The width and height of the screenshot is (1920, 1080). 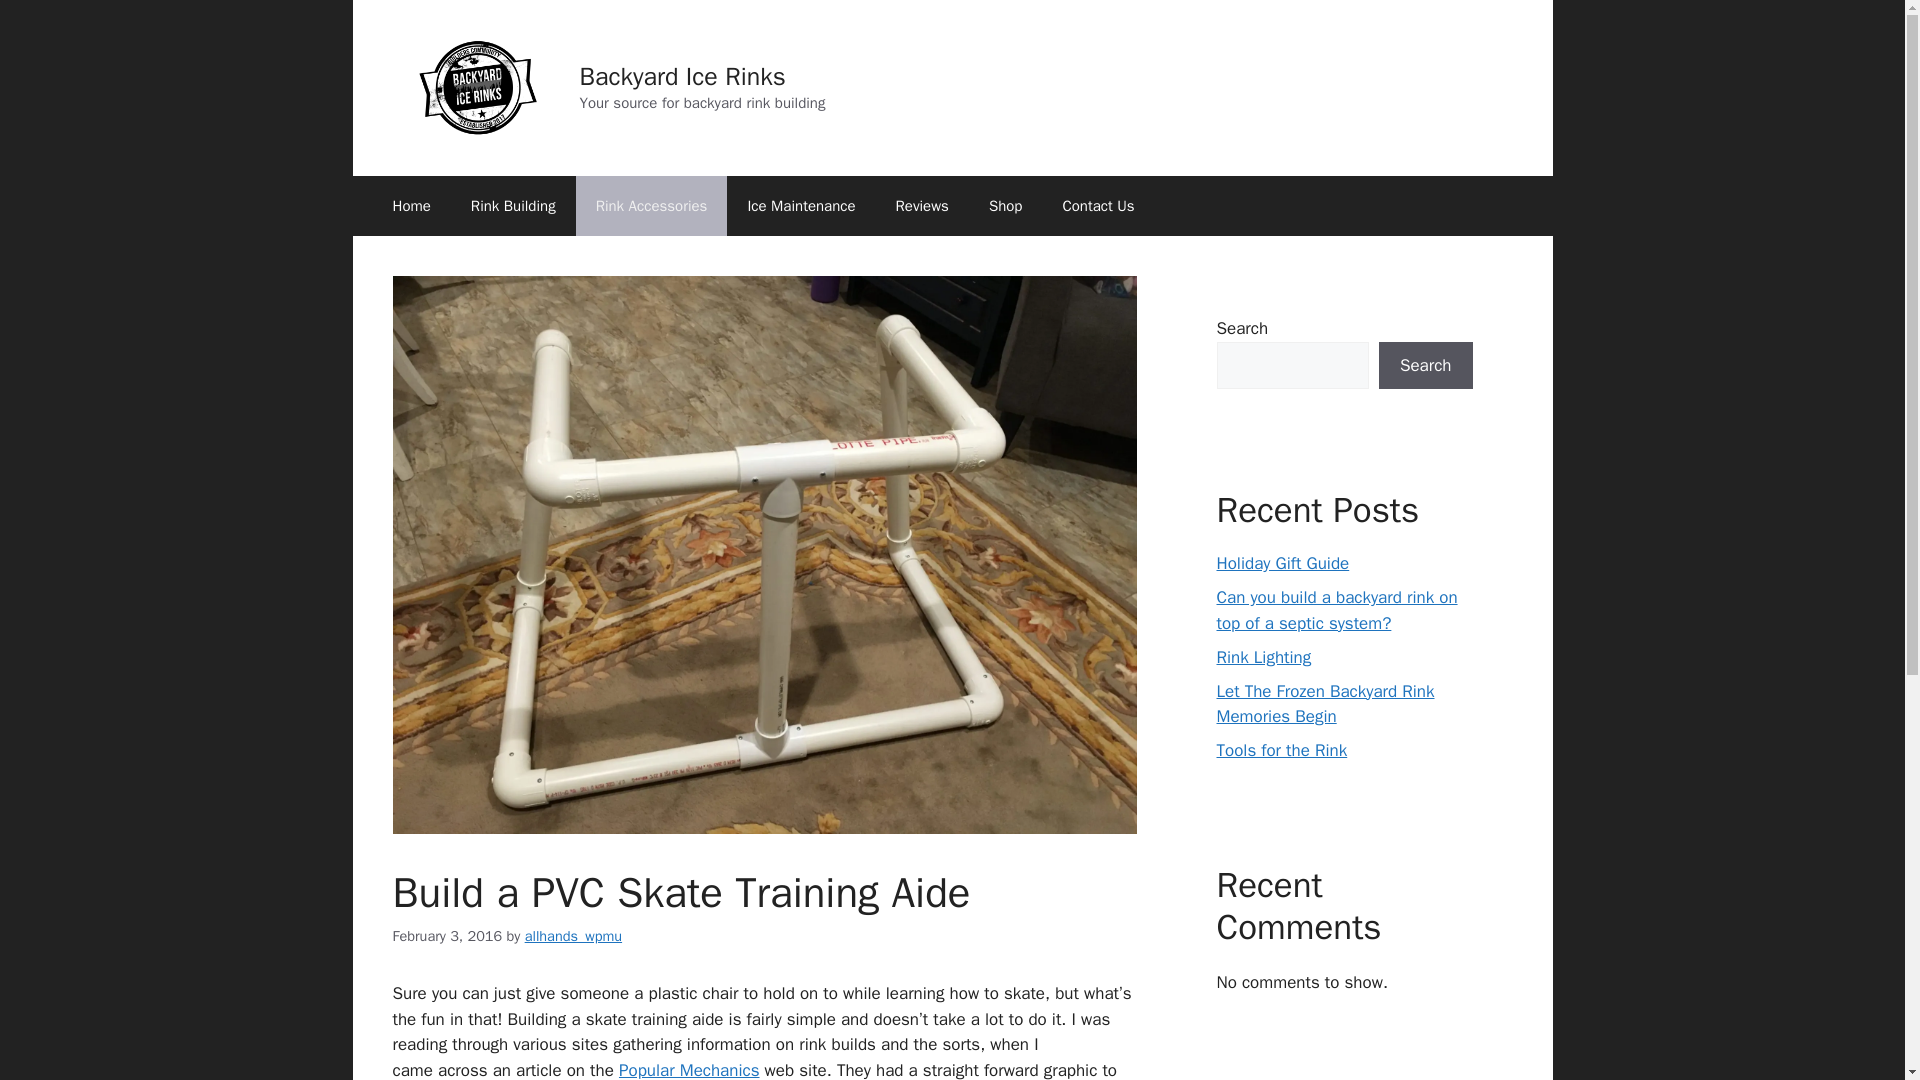 What do you see at coordinates (1281, 750) in the screenshot?
I see `Tools for the Rink` at bounding box center [1281, 750].